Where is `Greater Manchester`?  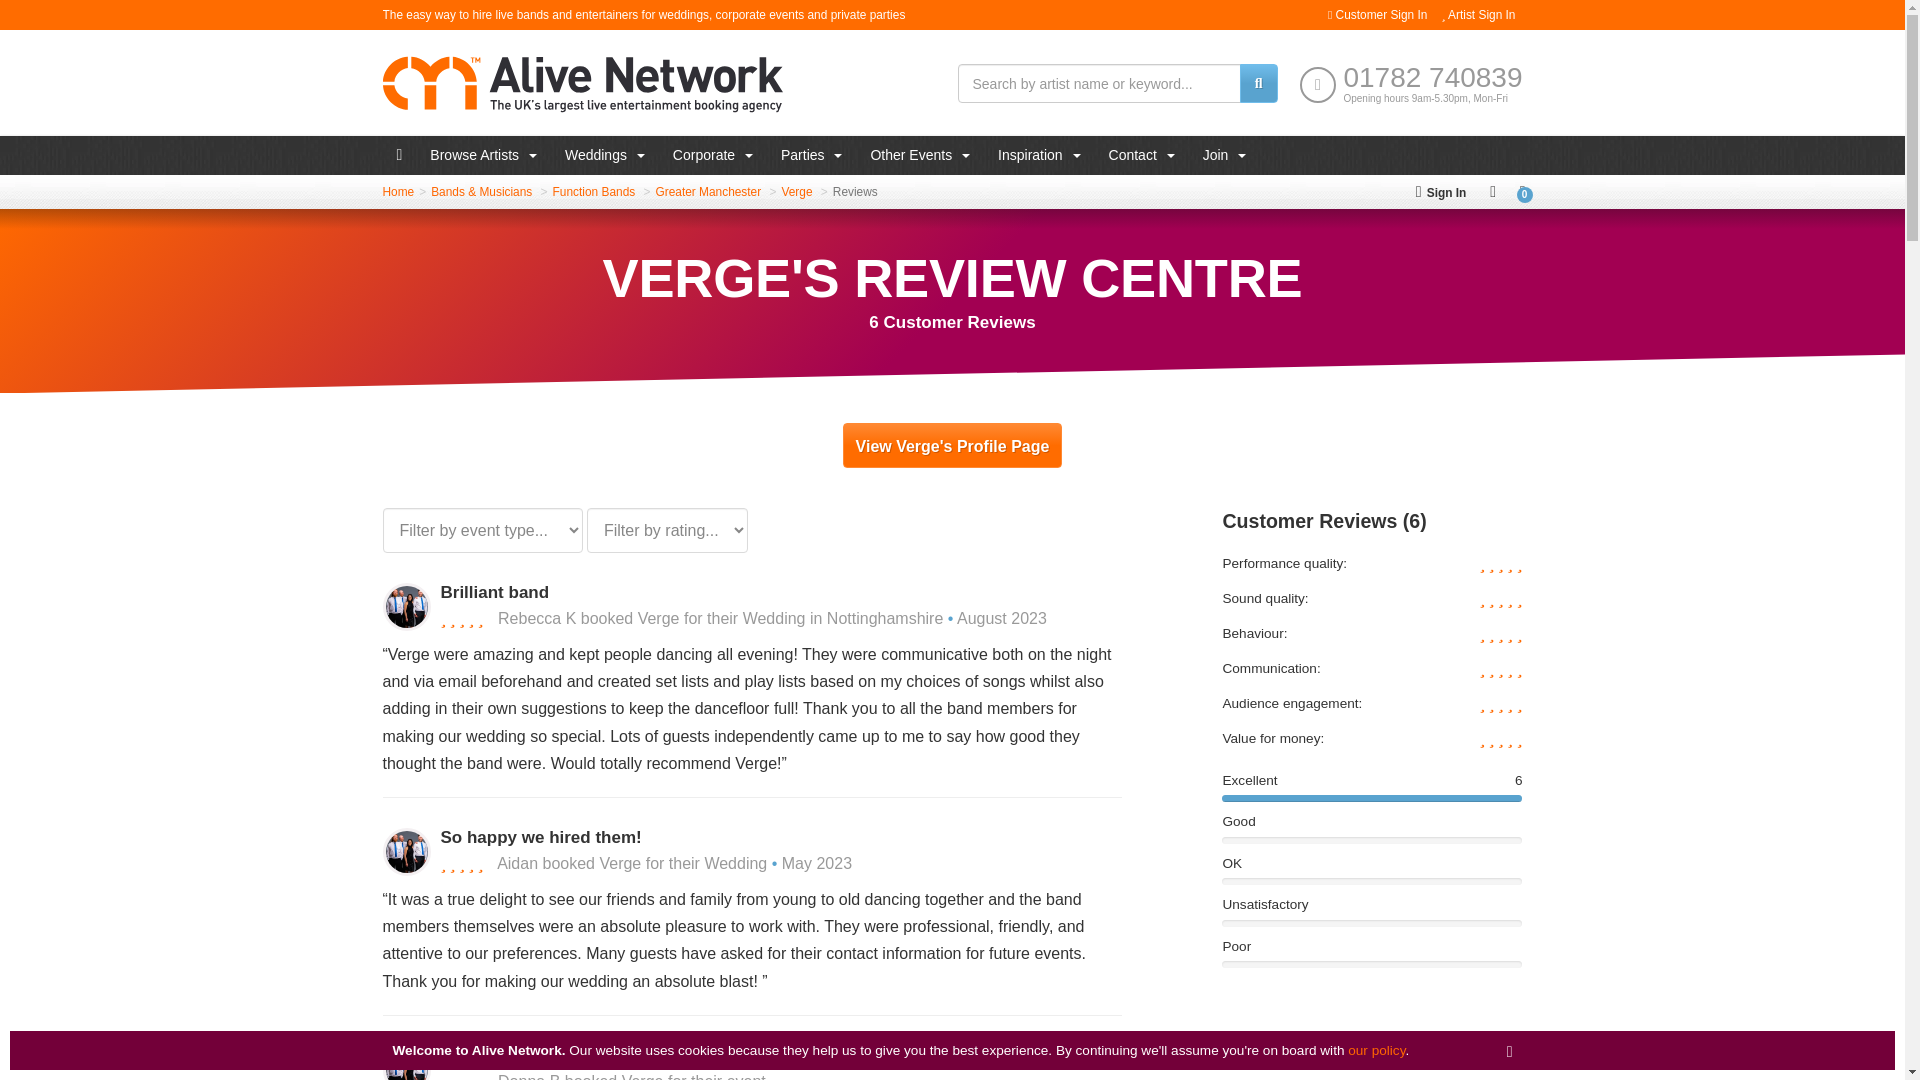
Greater Manchester is located at coordinates (707, 191).